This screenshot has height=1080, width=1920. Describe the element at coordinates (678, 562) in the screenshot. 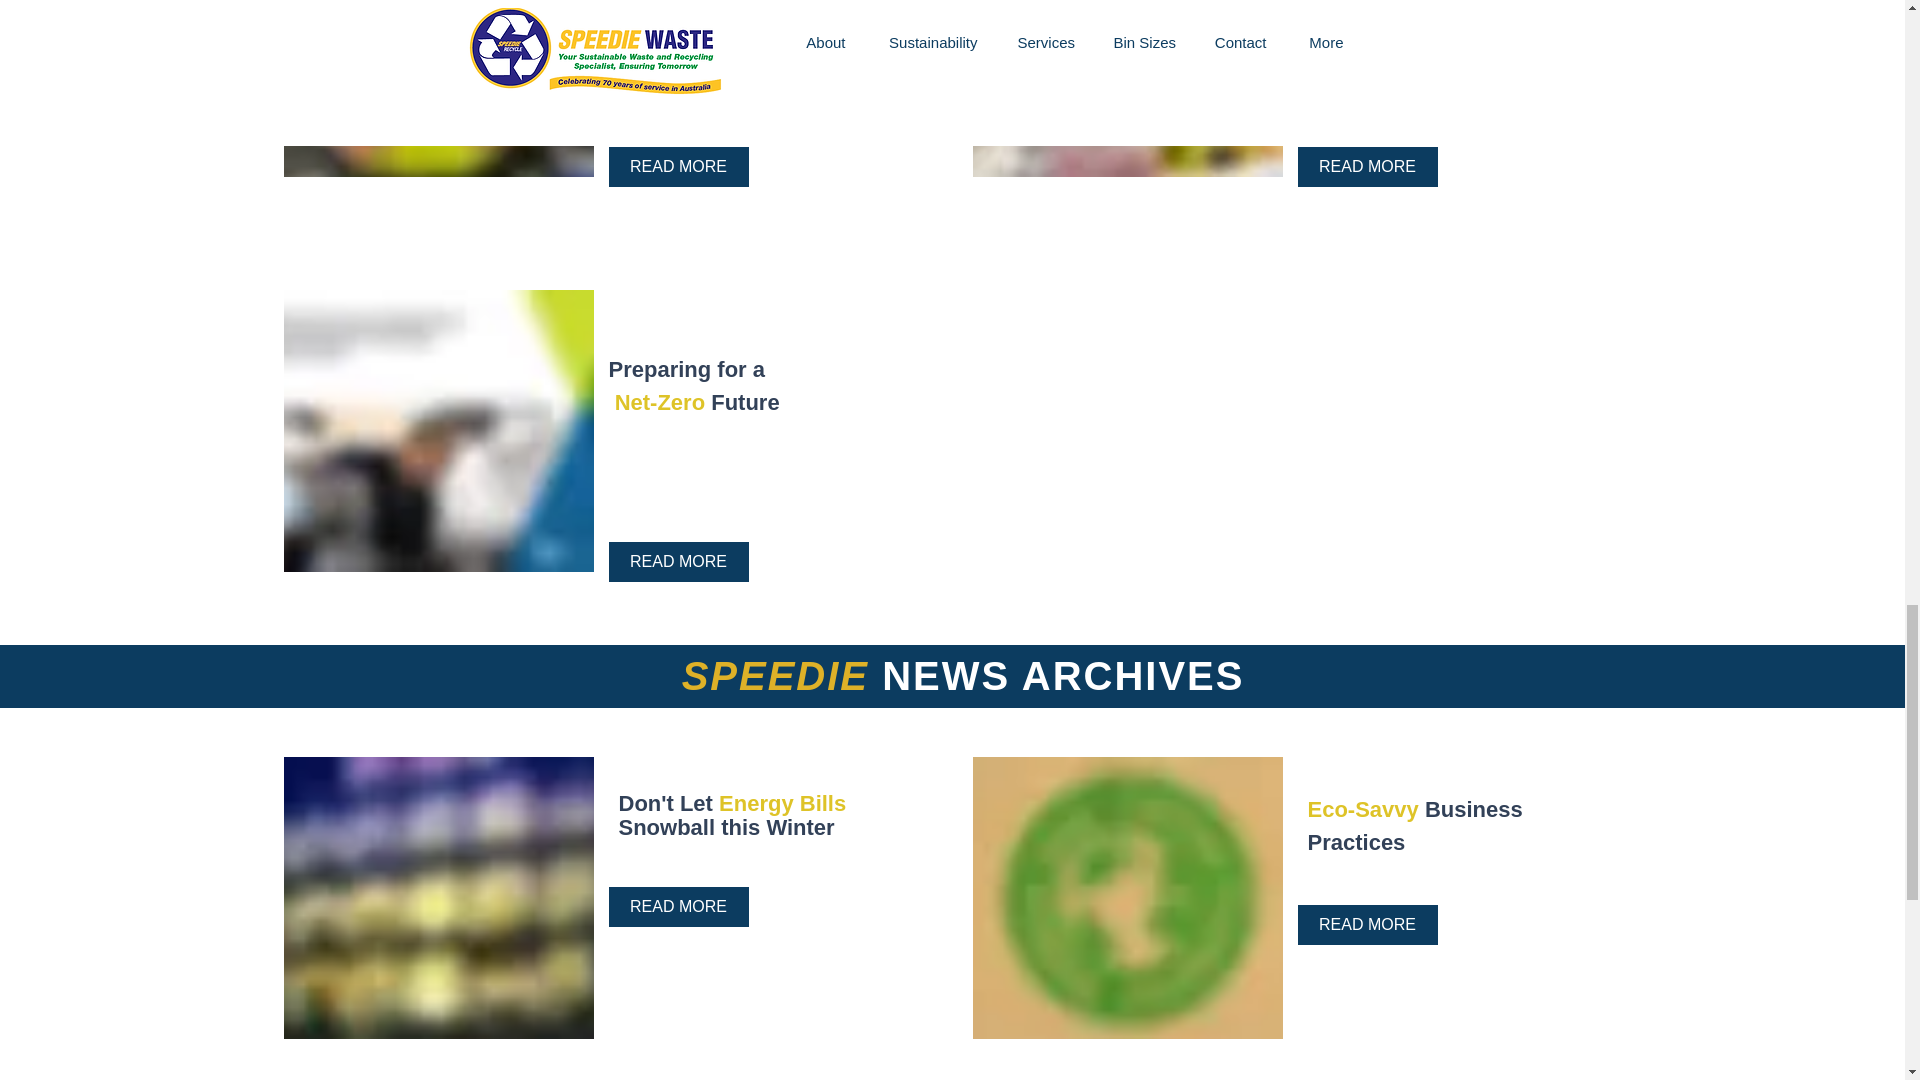

I see `READ MORE` at that location.